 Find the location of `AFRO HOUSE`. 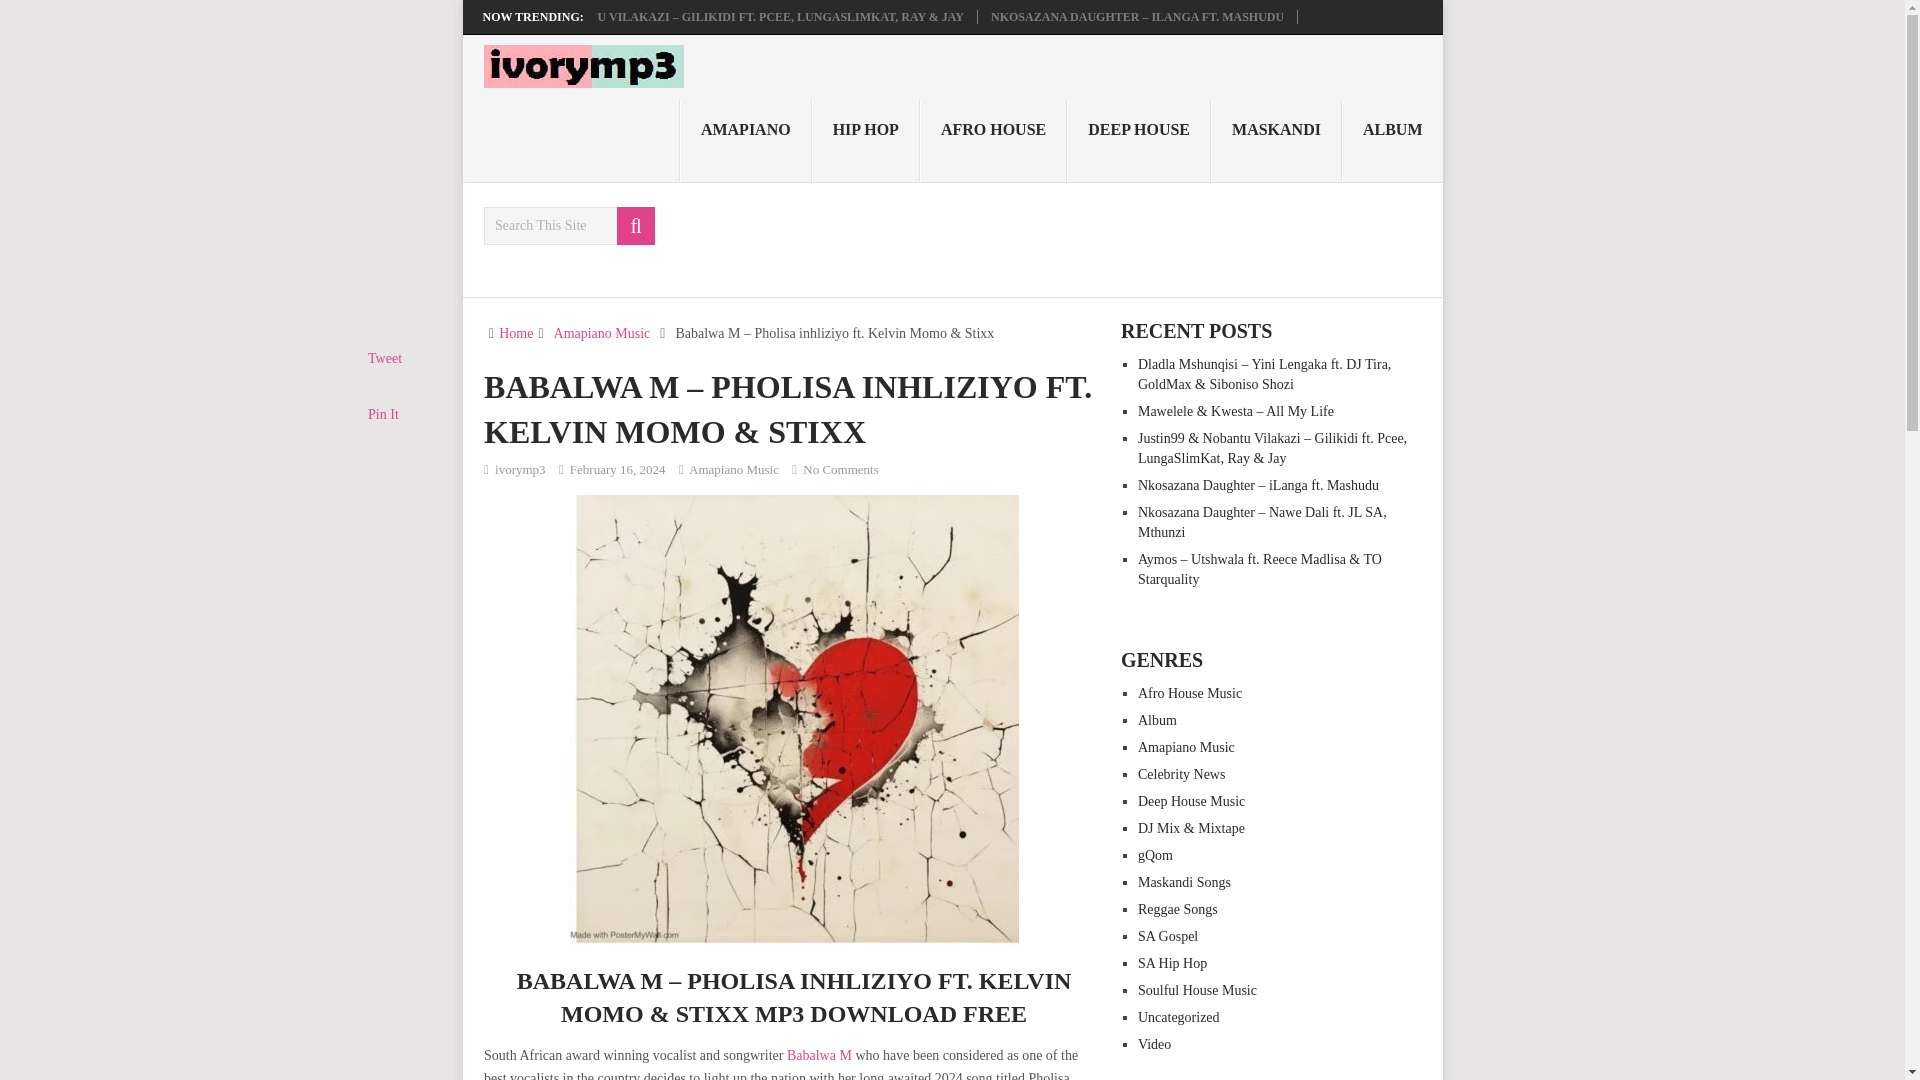

AFRO HOUSE is located at coordinates (993, 141).